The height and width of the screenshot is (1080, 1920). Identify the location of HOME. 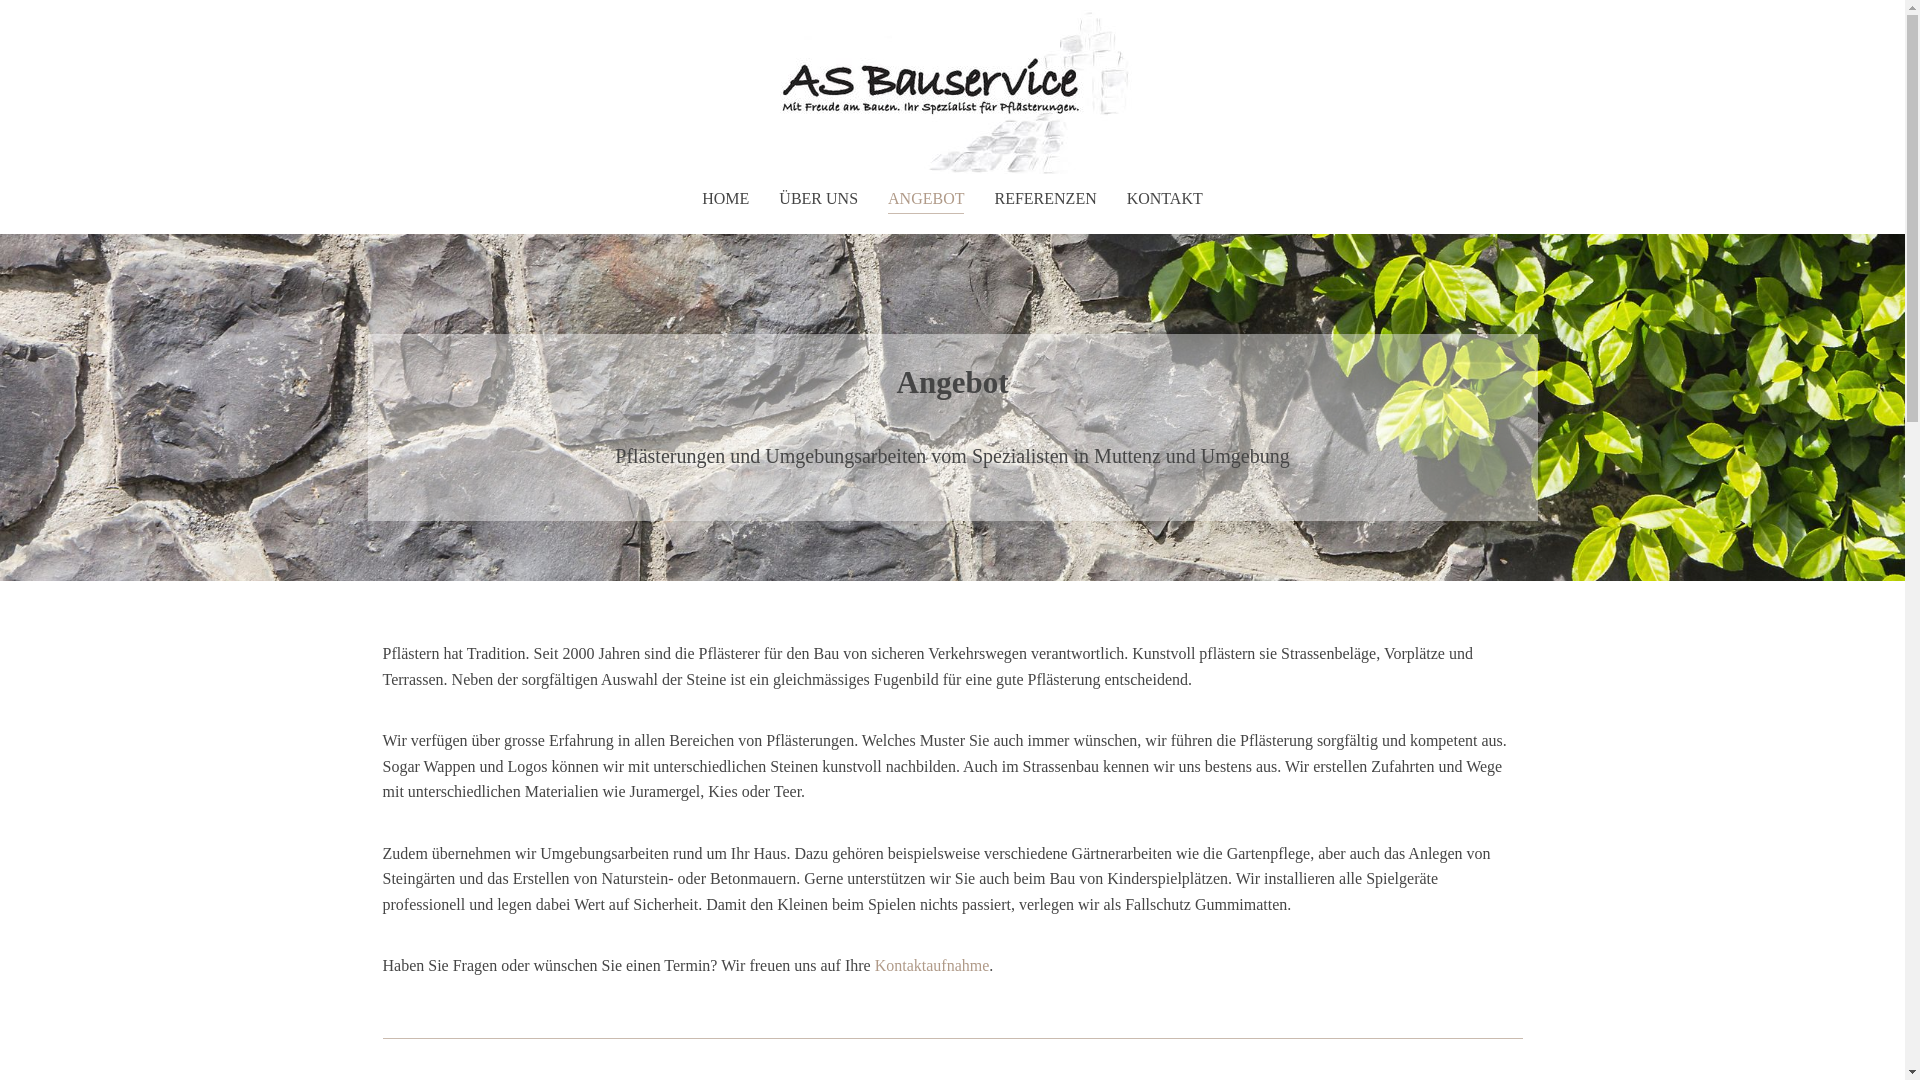
(726, 199).